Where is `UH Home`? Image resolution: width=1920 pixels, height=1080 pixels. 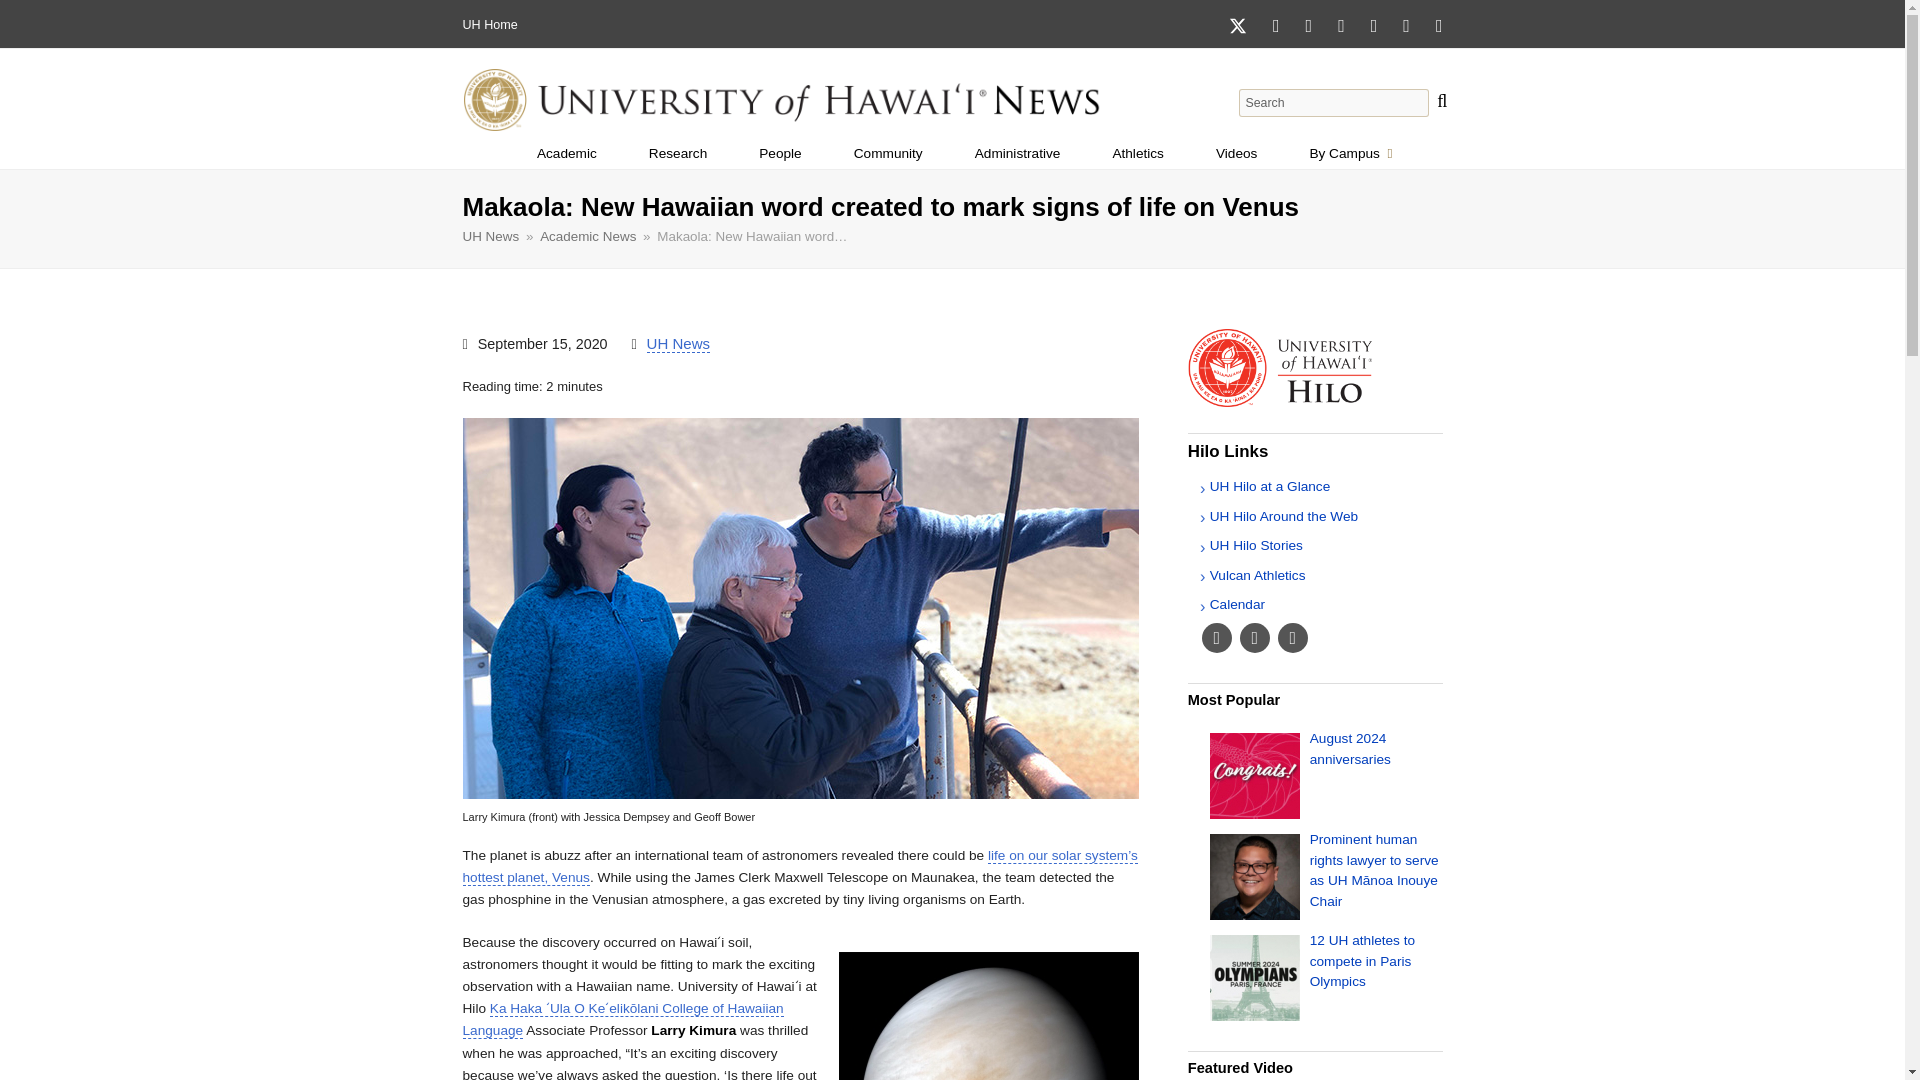 UH Home is located at coordinates (678, 344).